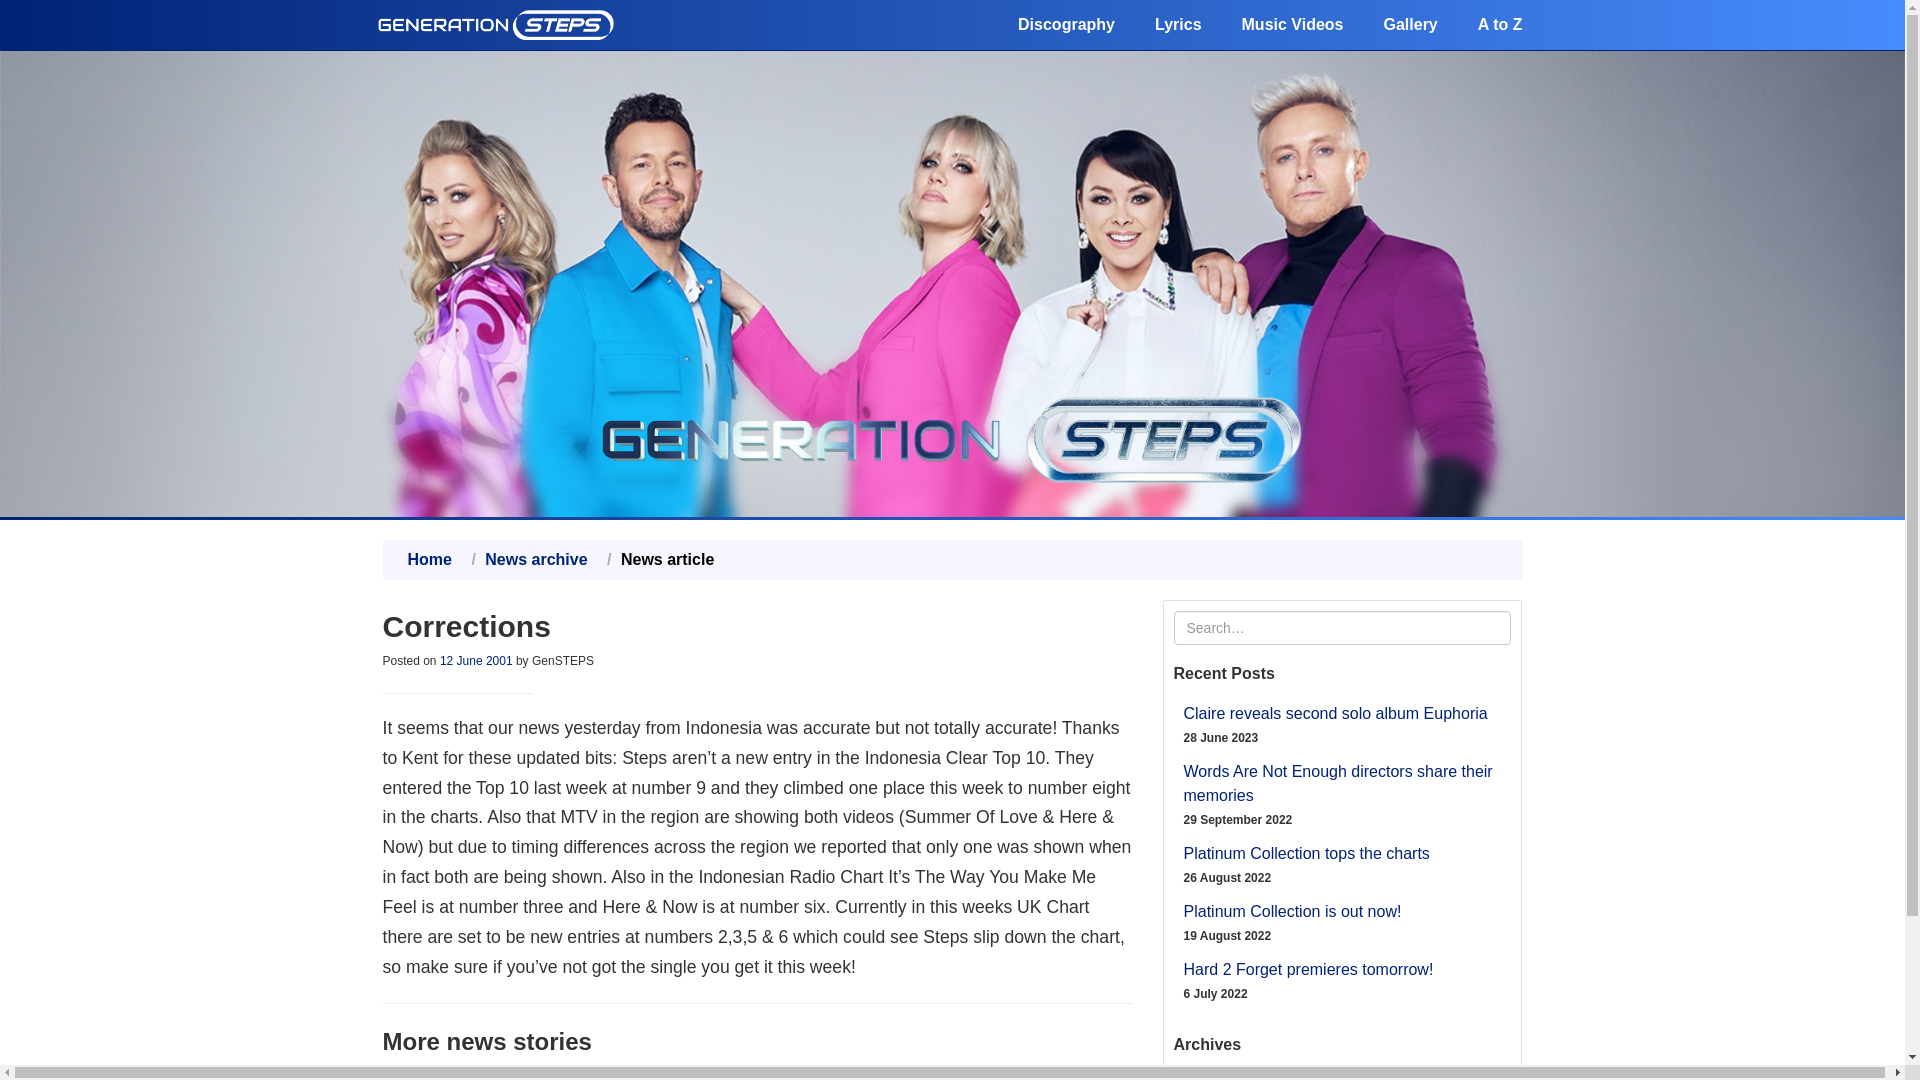 This screenshot has height=1080, width=1920. Describe the element at coordinates (1178, 24) in the screenshot. I see `Lyrics` at that location.